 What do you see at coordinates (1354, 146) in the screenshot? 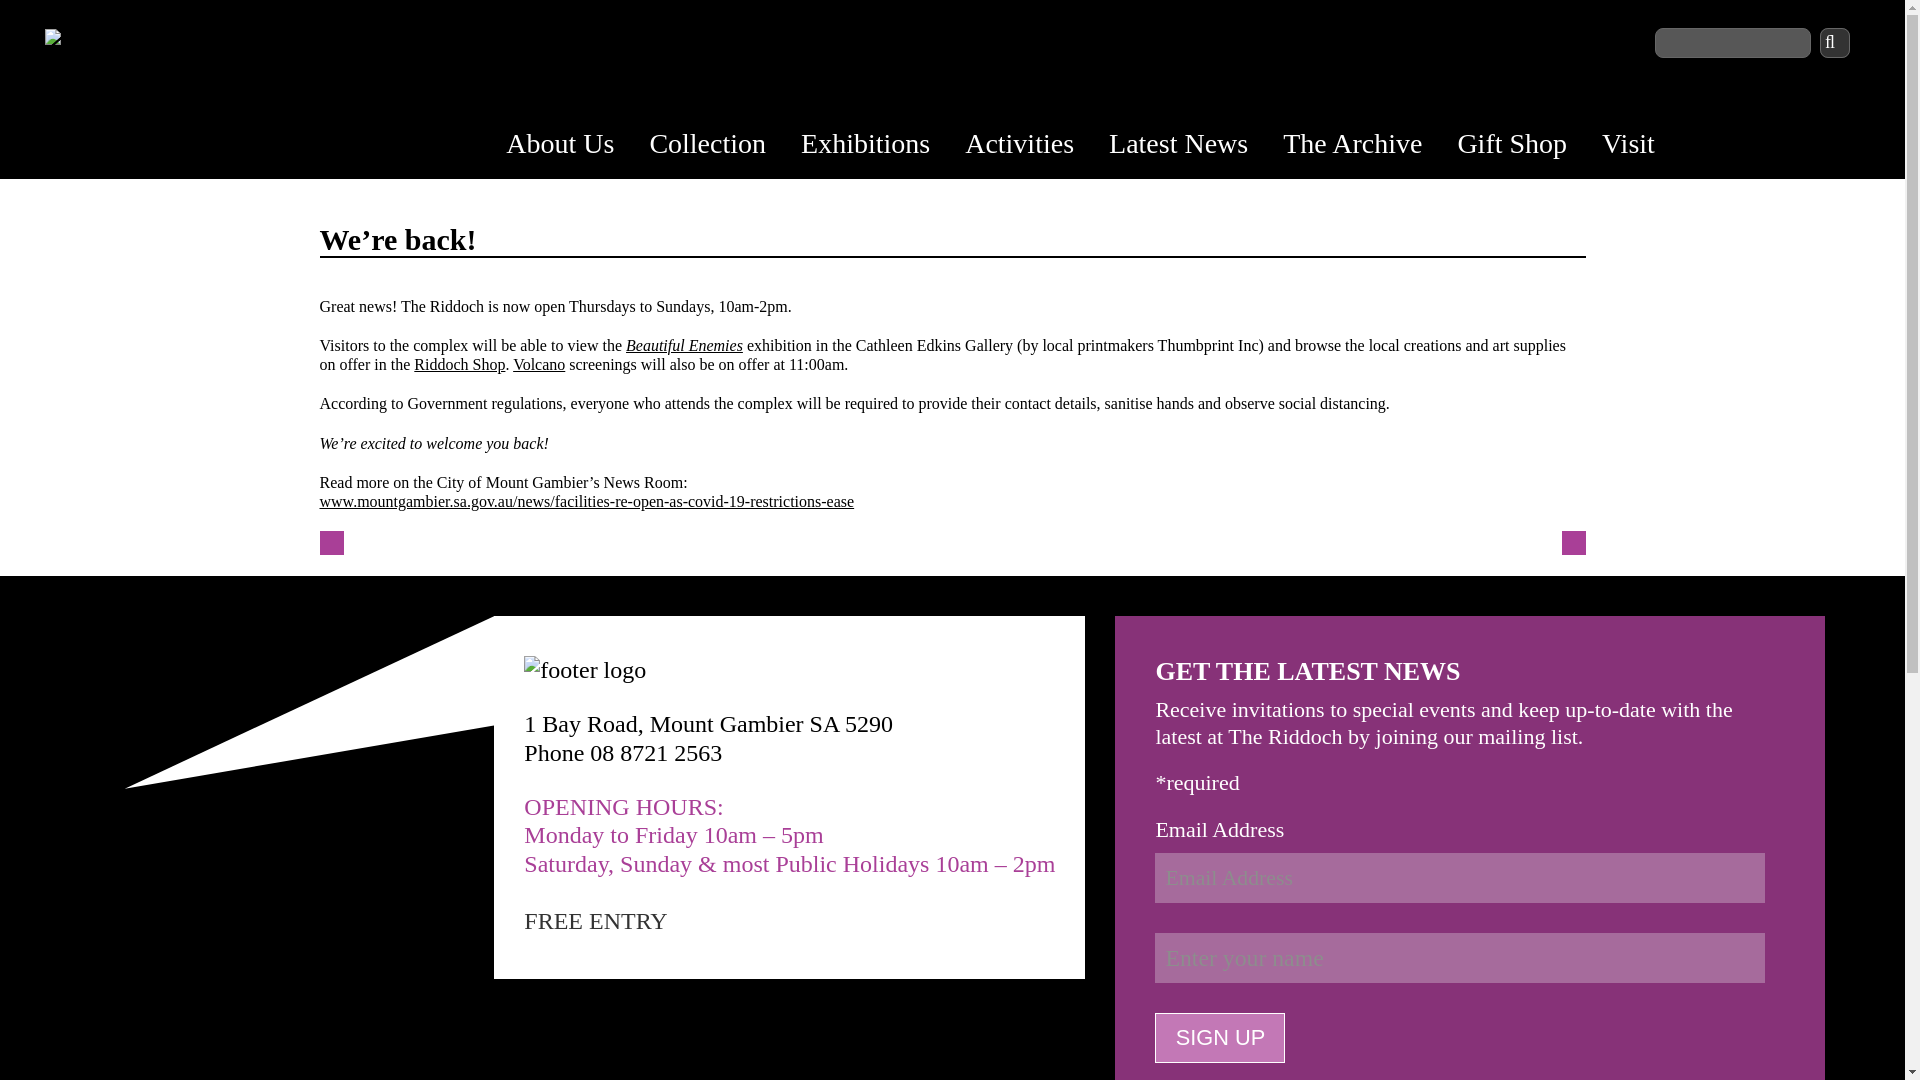
I see `The Archive` at bounding box center [1354, 146].